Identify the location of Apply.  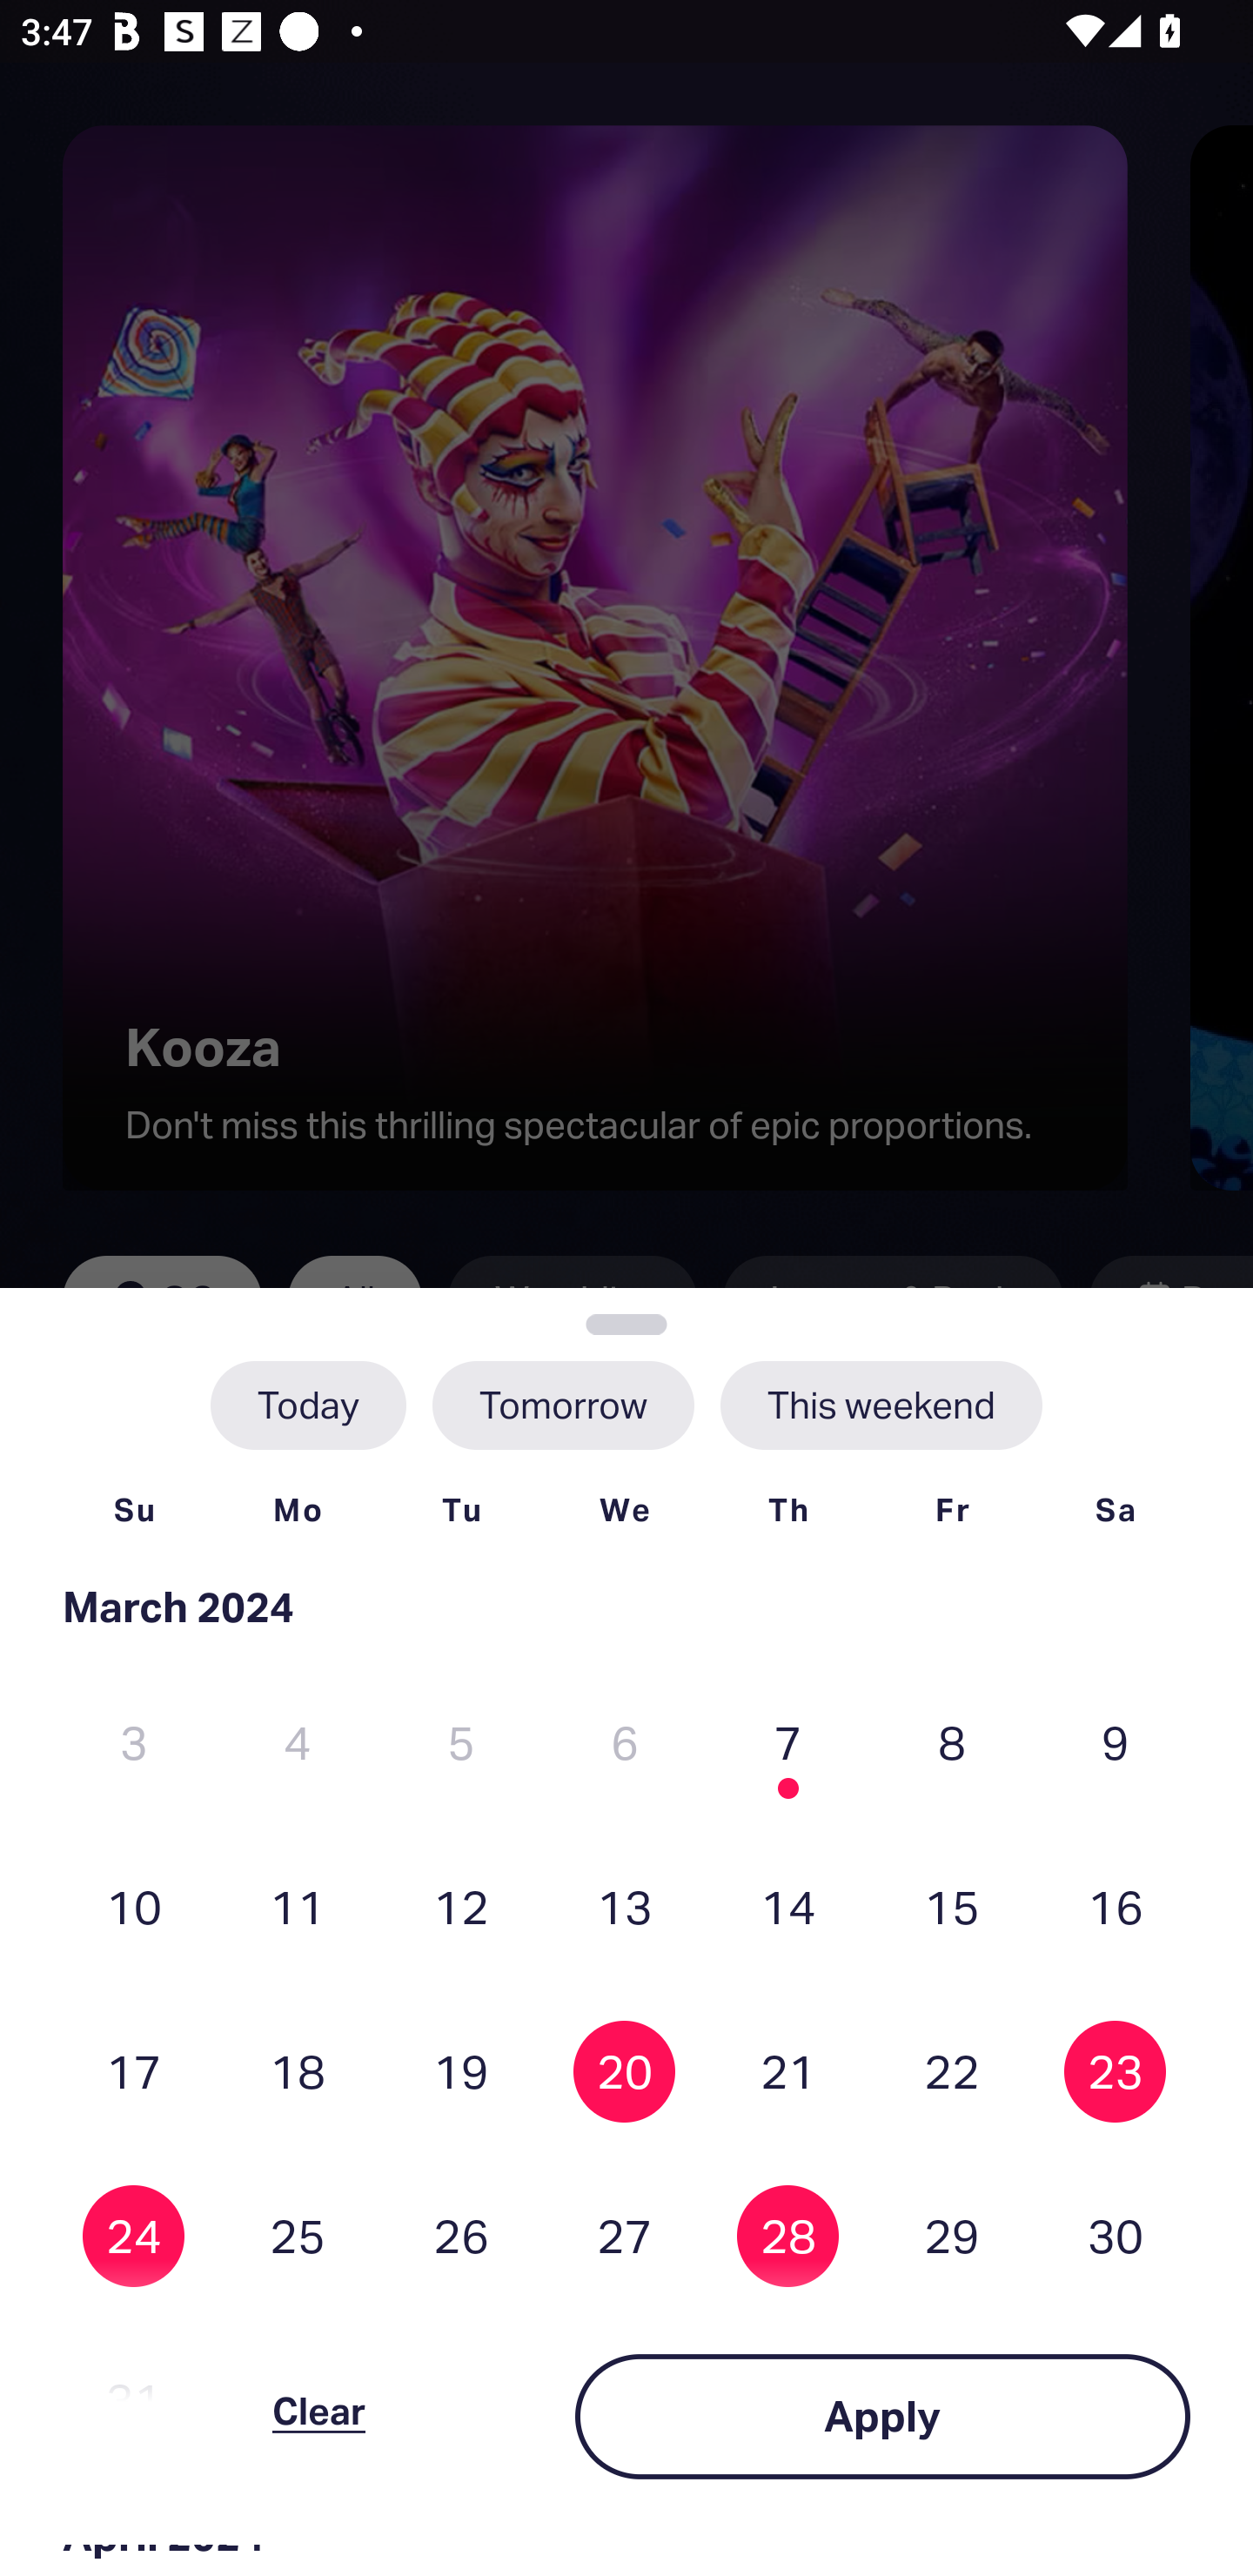
(882, 2416).